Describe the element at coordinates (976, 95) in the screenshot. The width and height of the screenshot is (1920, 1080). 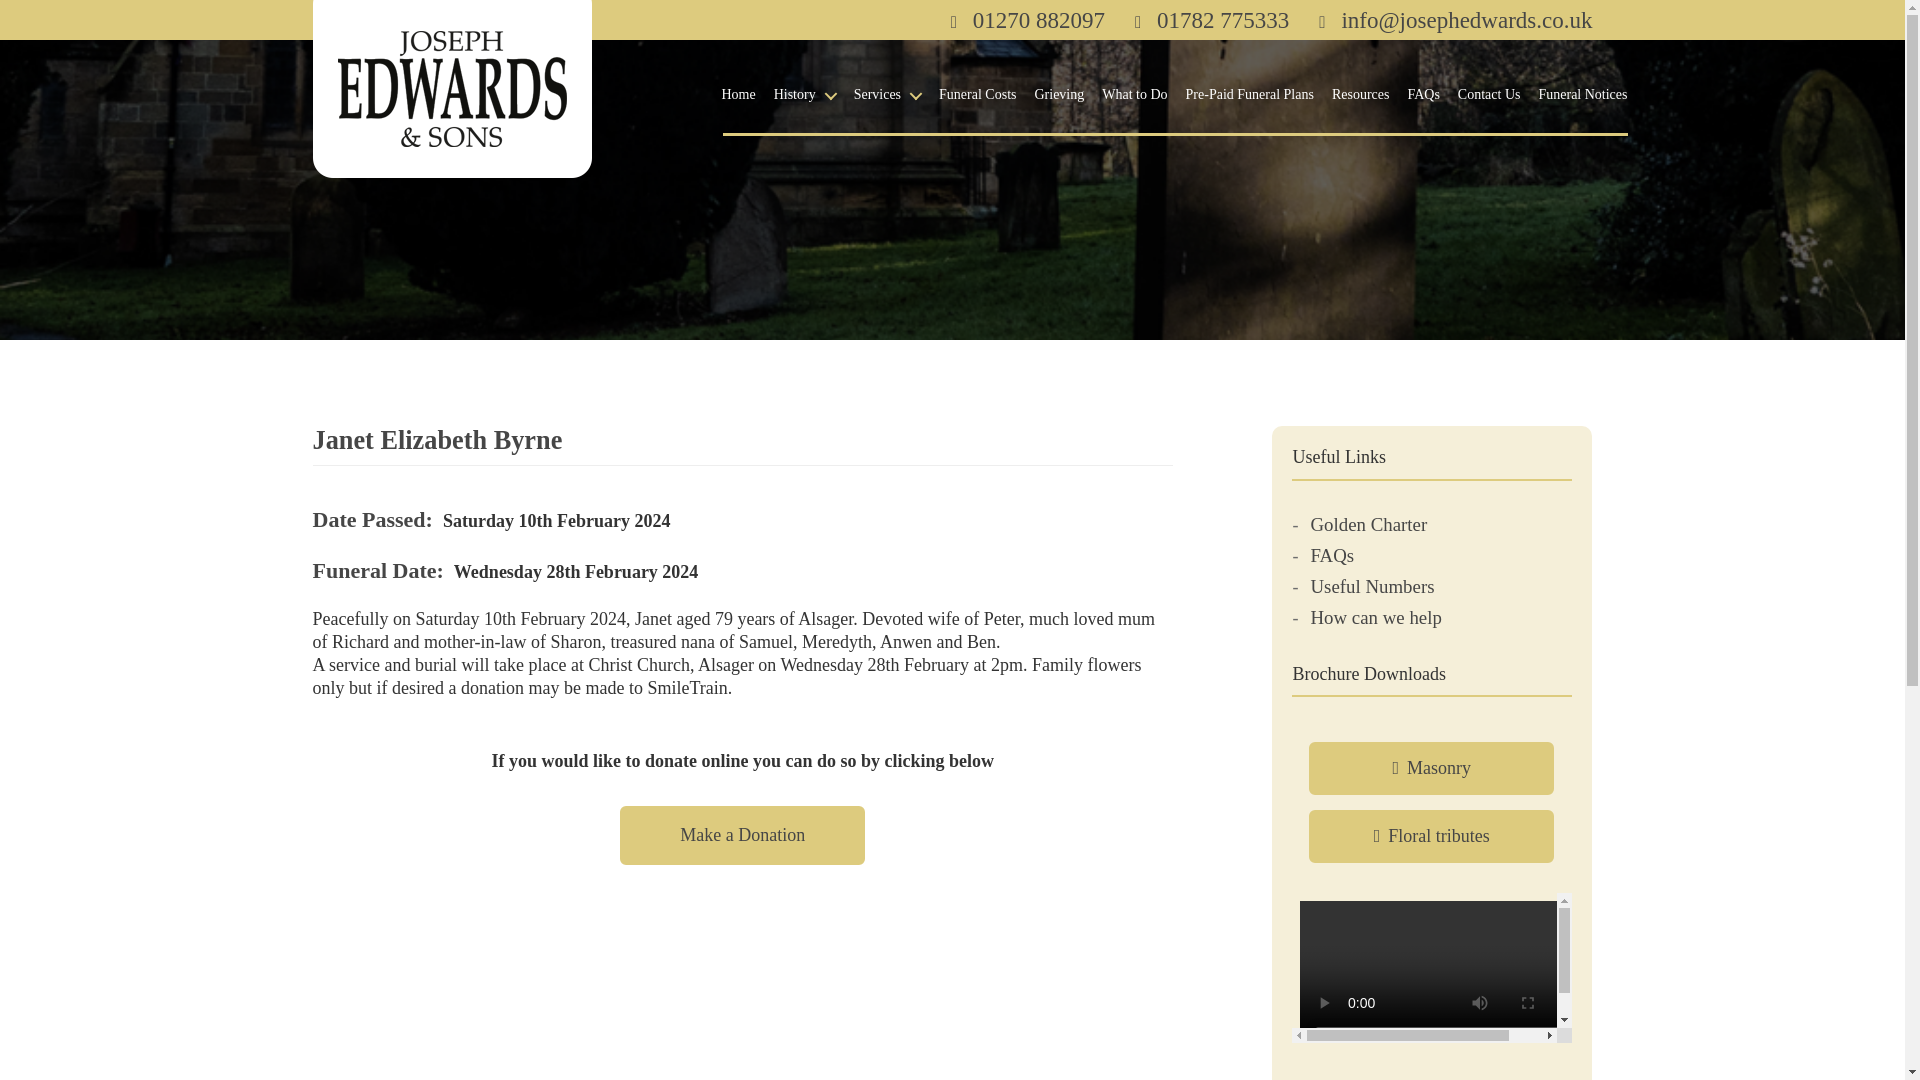
I see `Funeral Costs` at that location.